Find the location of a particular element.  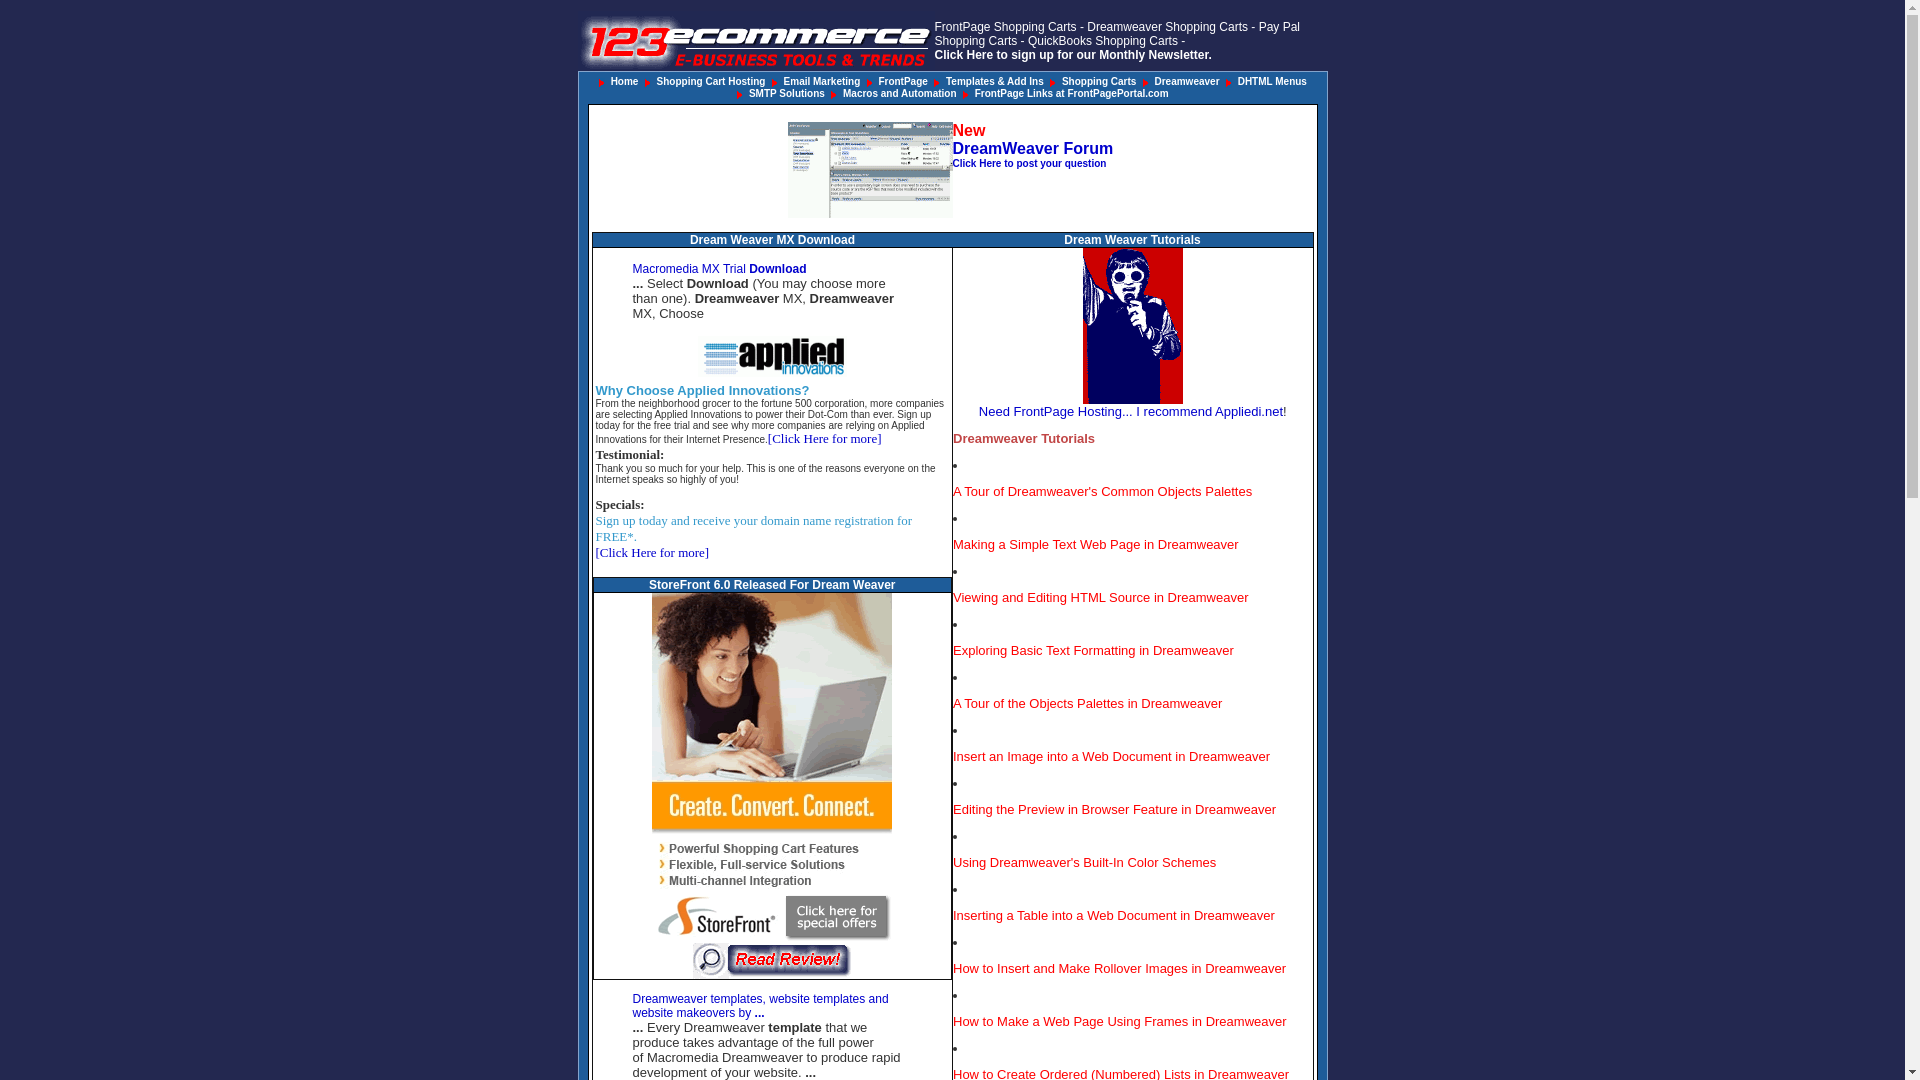

FrontPage Links at FrontPagePortal.com is located at coordinates (1072, 94).